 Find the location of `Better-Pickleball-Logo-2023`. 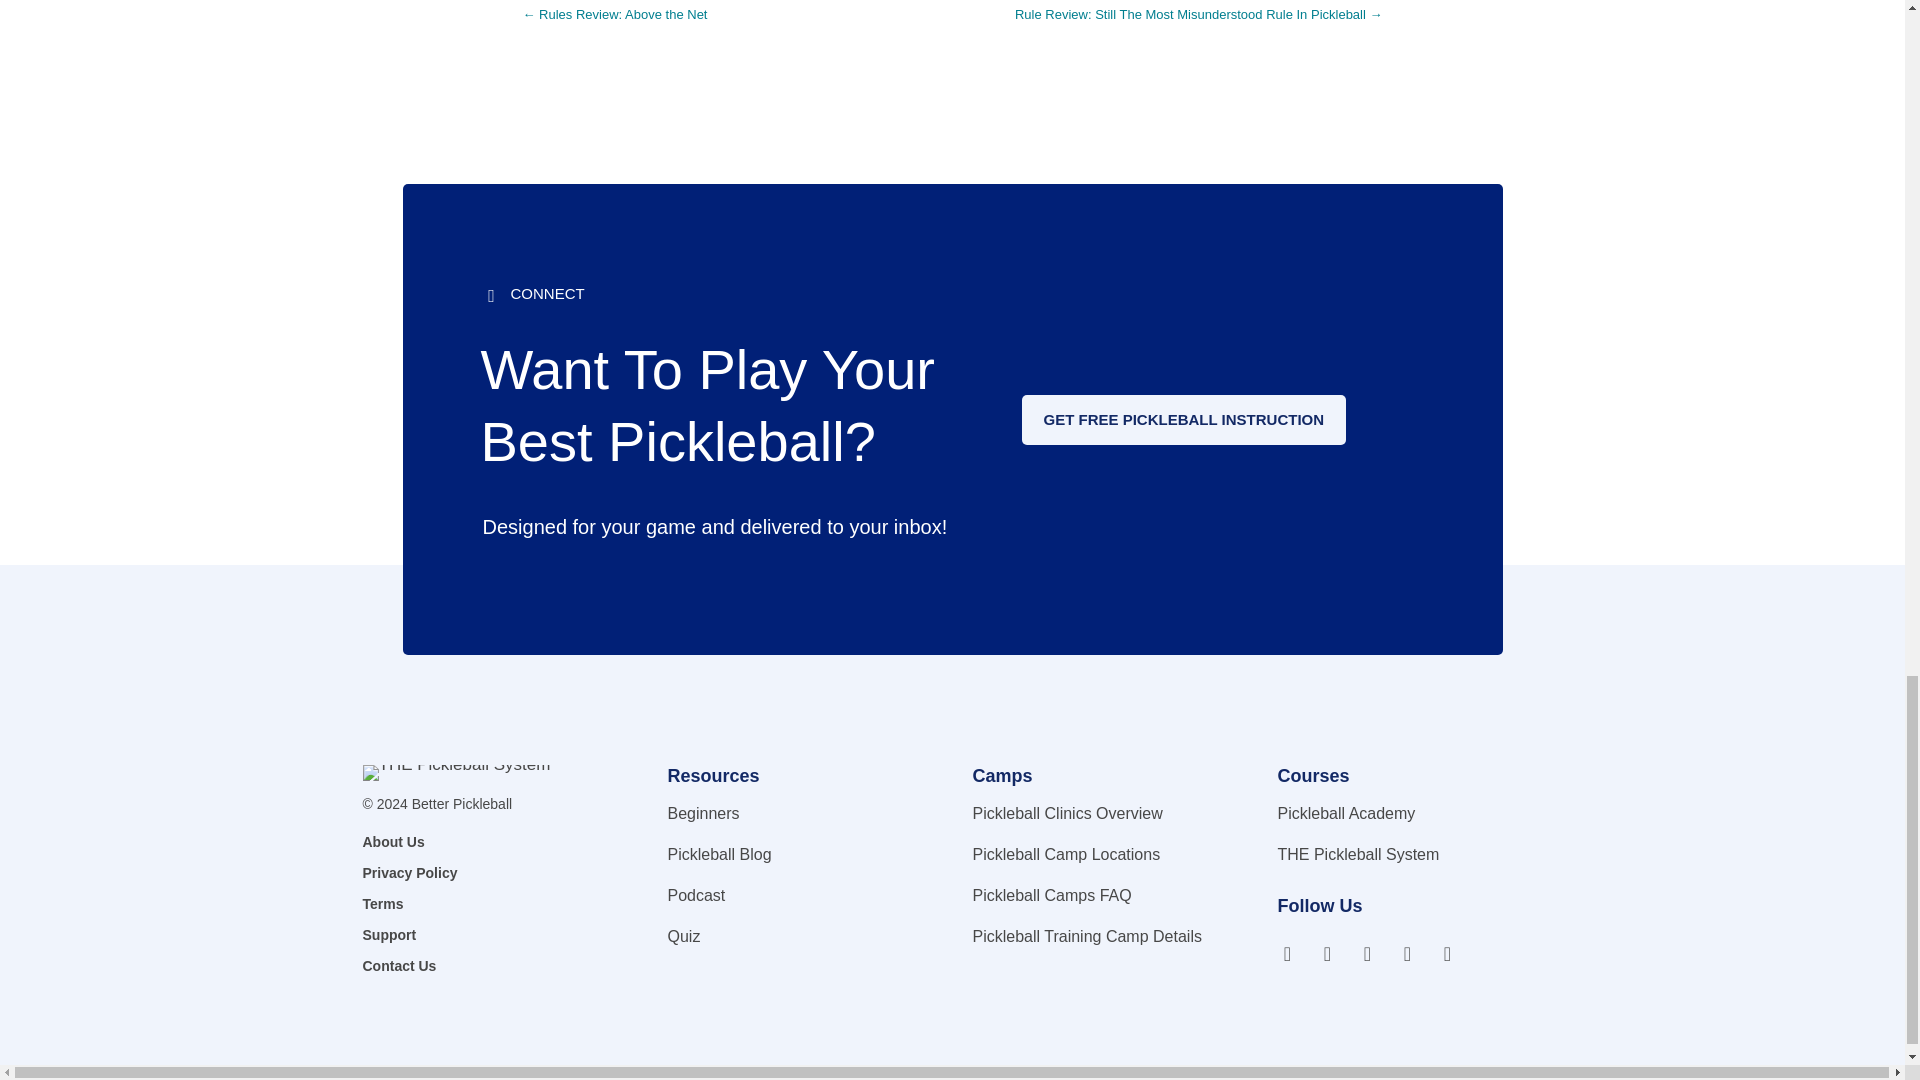

Better-Pickleball-Logo-2023 is located at coordinates (456, 772).